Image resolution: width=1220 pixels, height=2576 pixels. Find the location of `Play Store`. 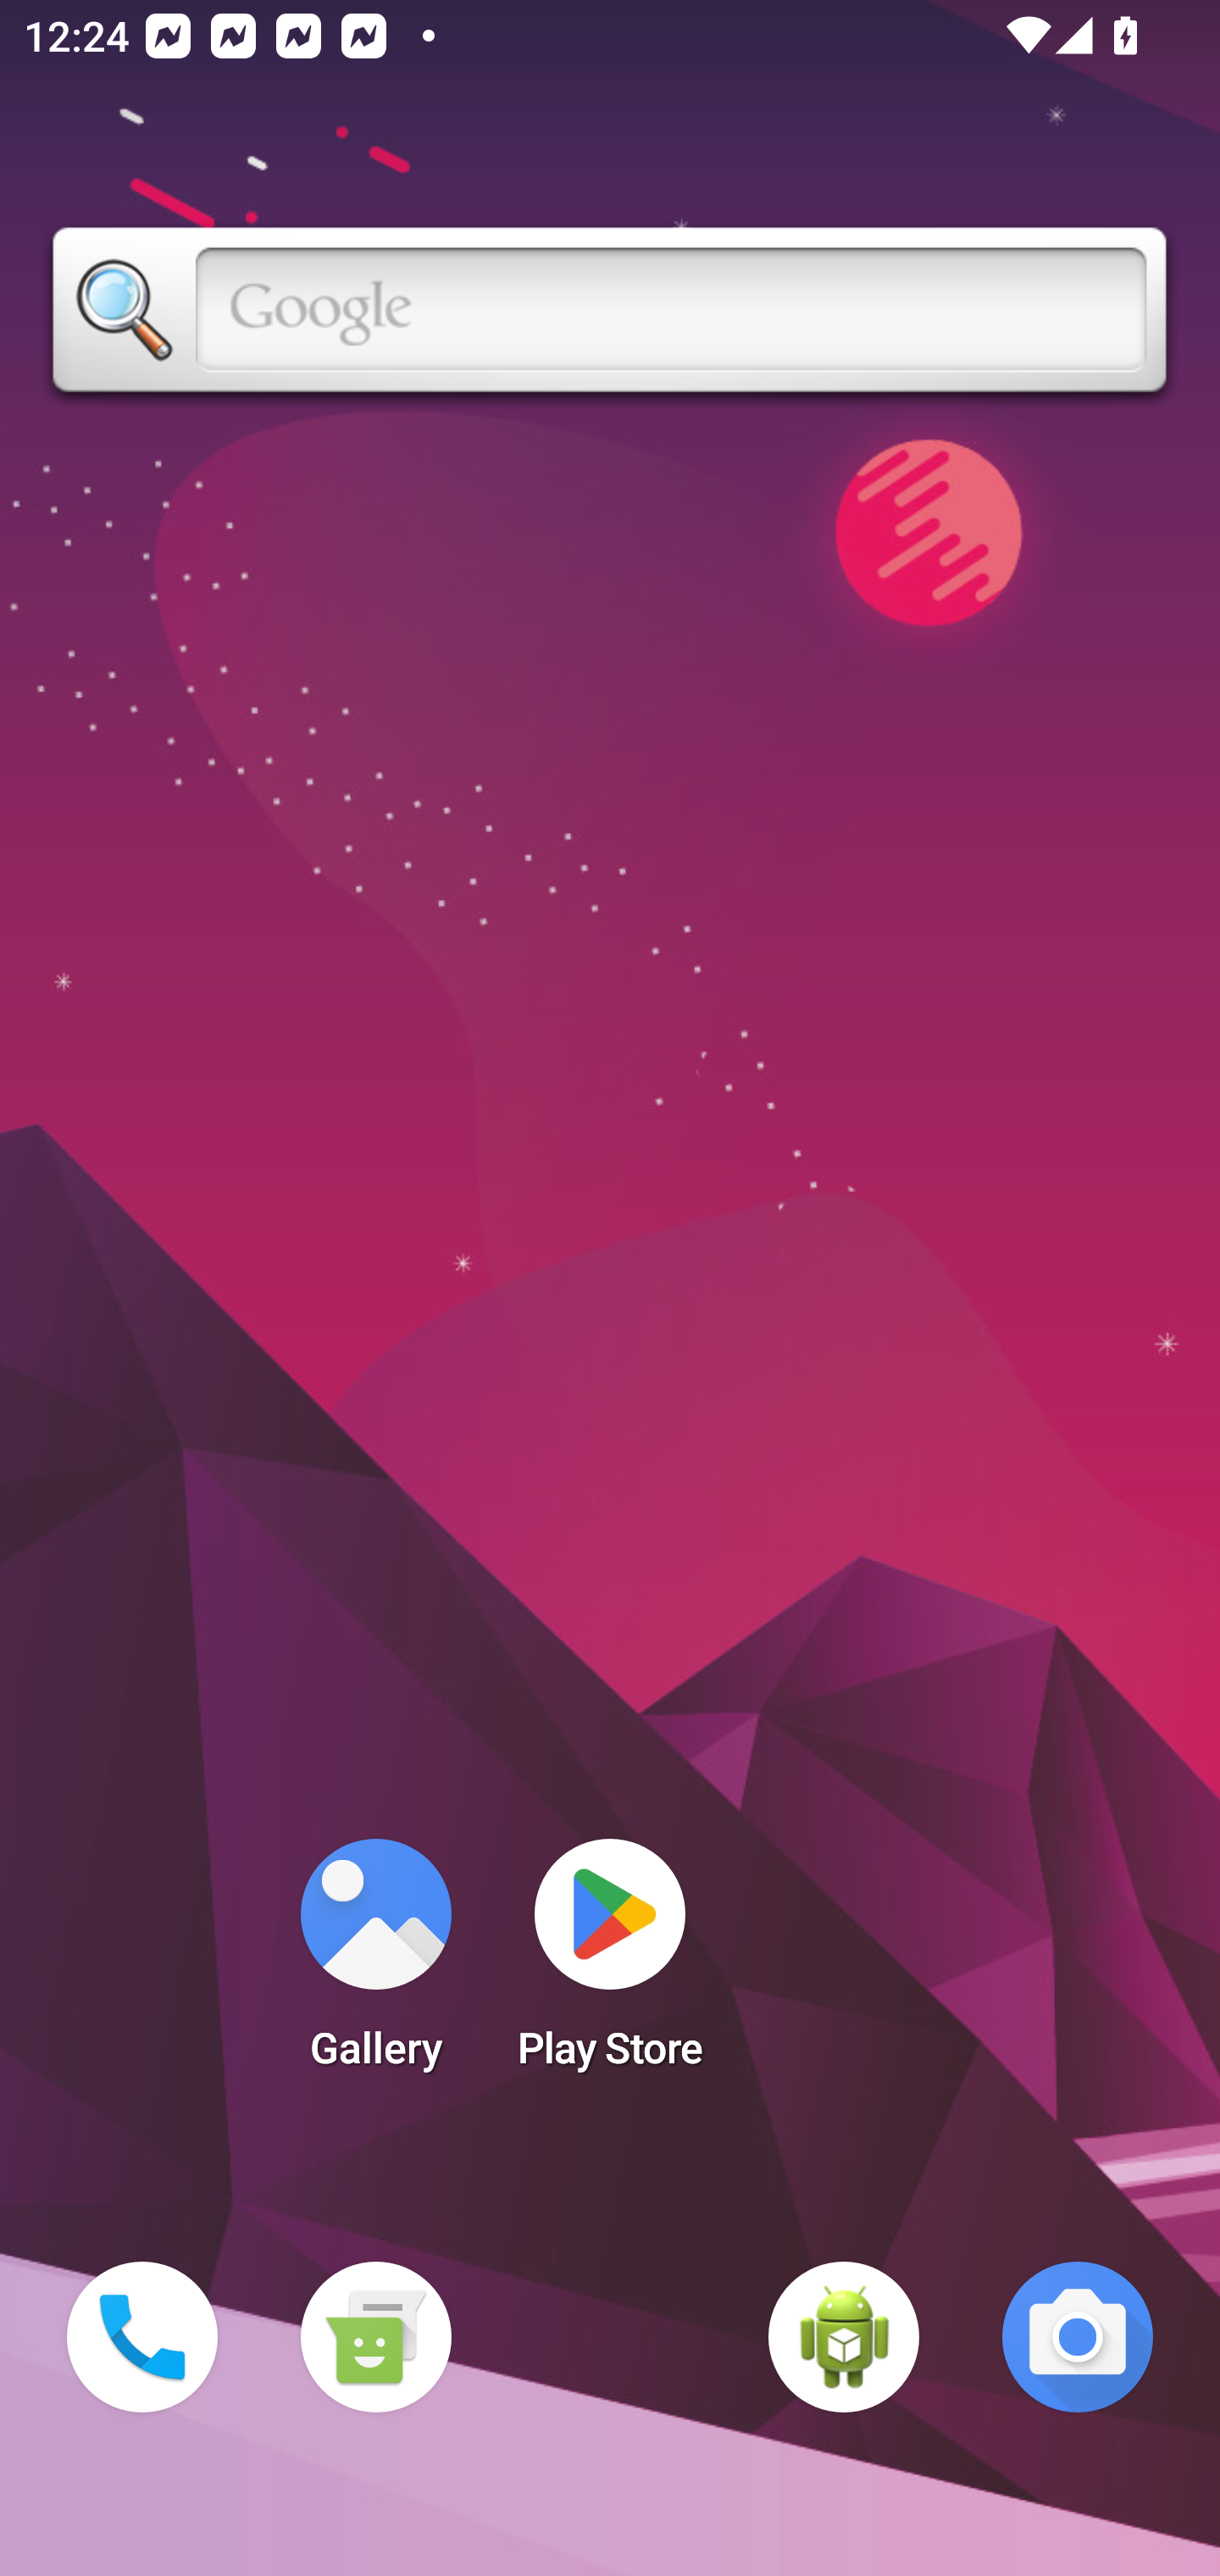

Play Store is located at coordinates (610, 1964).